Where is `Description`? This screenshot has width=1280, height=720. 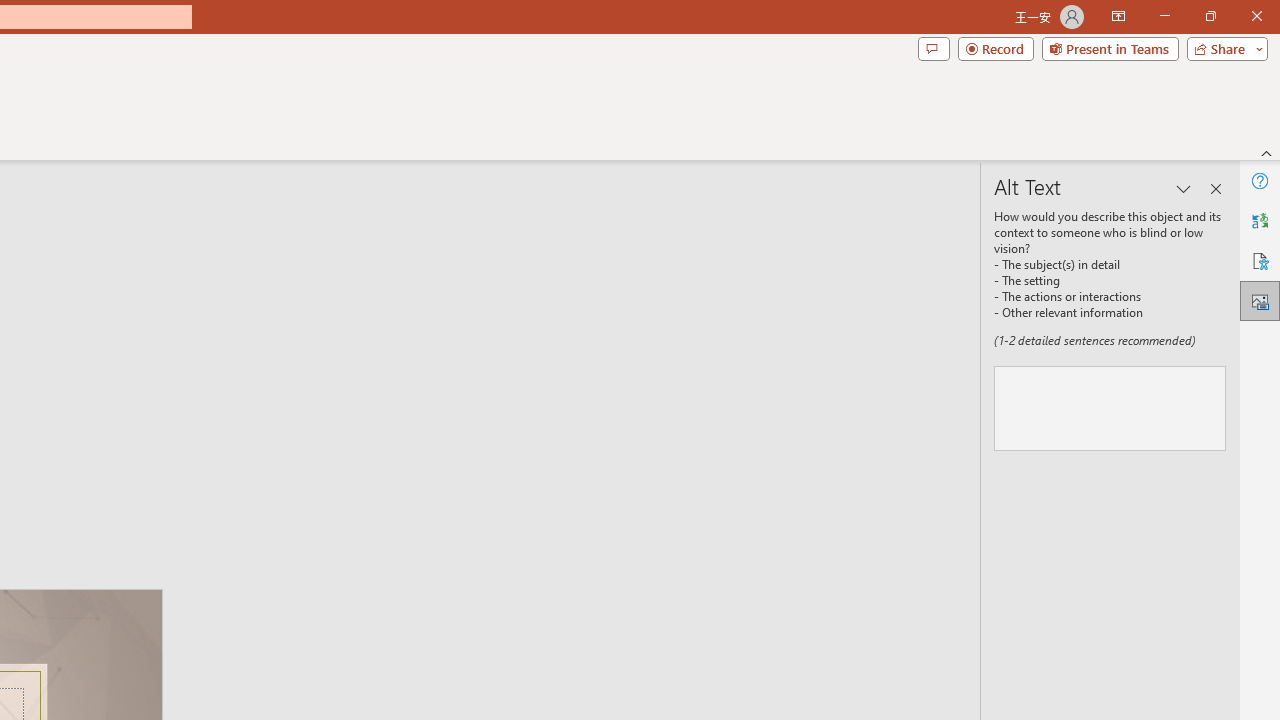
Description is located at coordinates (1110, 408).